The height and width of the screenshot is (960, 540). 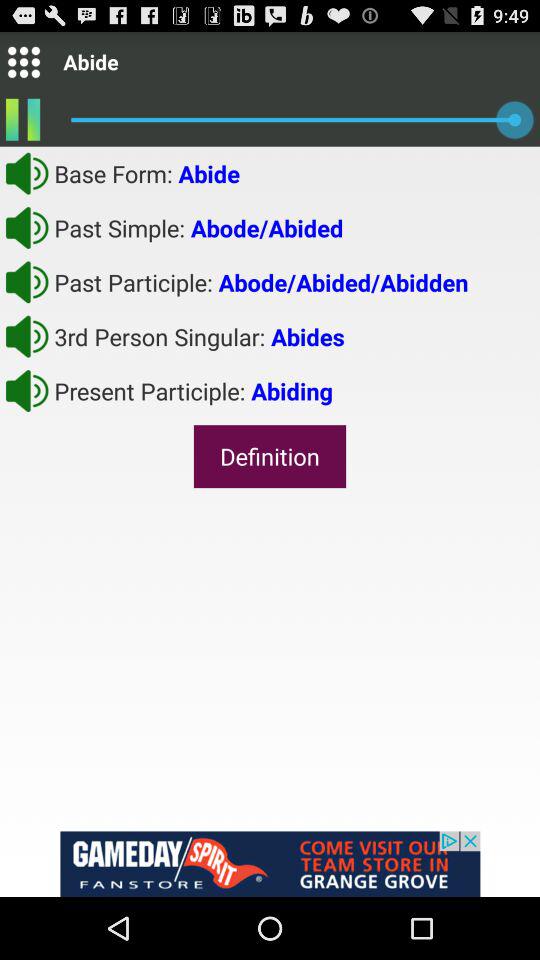 I want to click on play/hear selection, so click(x=27, y=227).